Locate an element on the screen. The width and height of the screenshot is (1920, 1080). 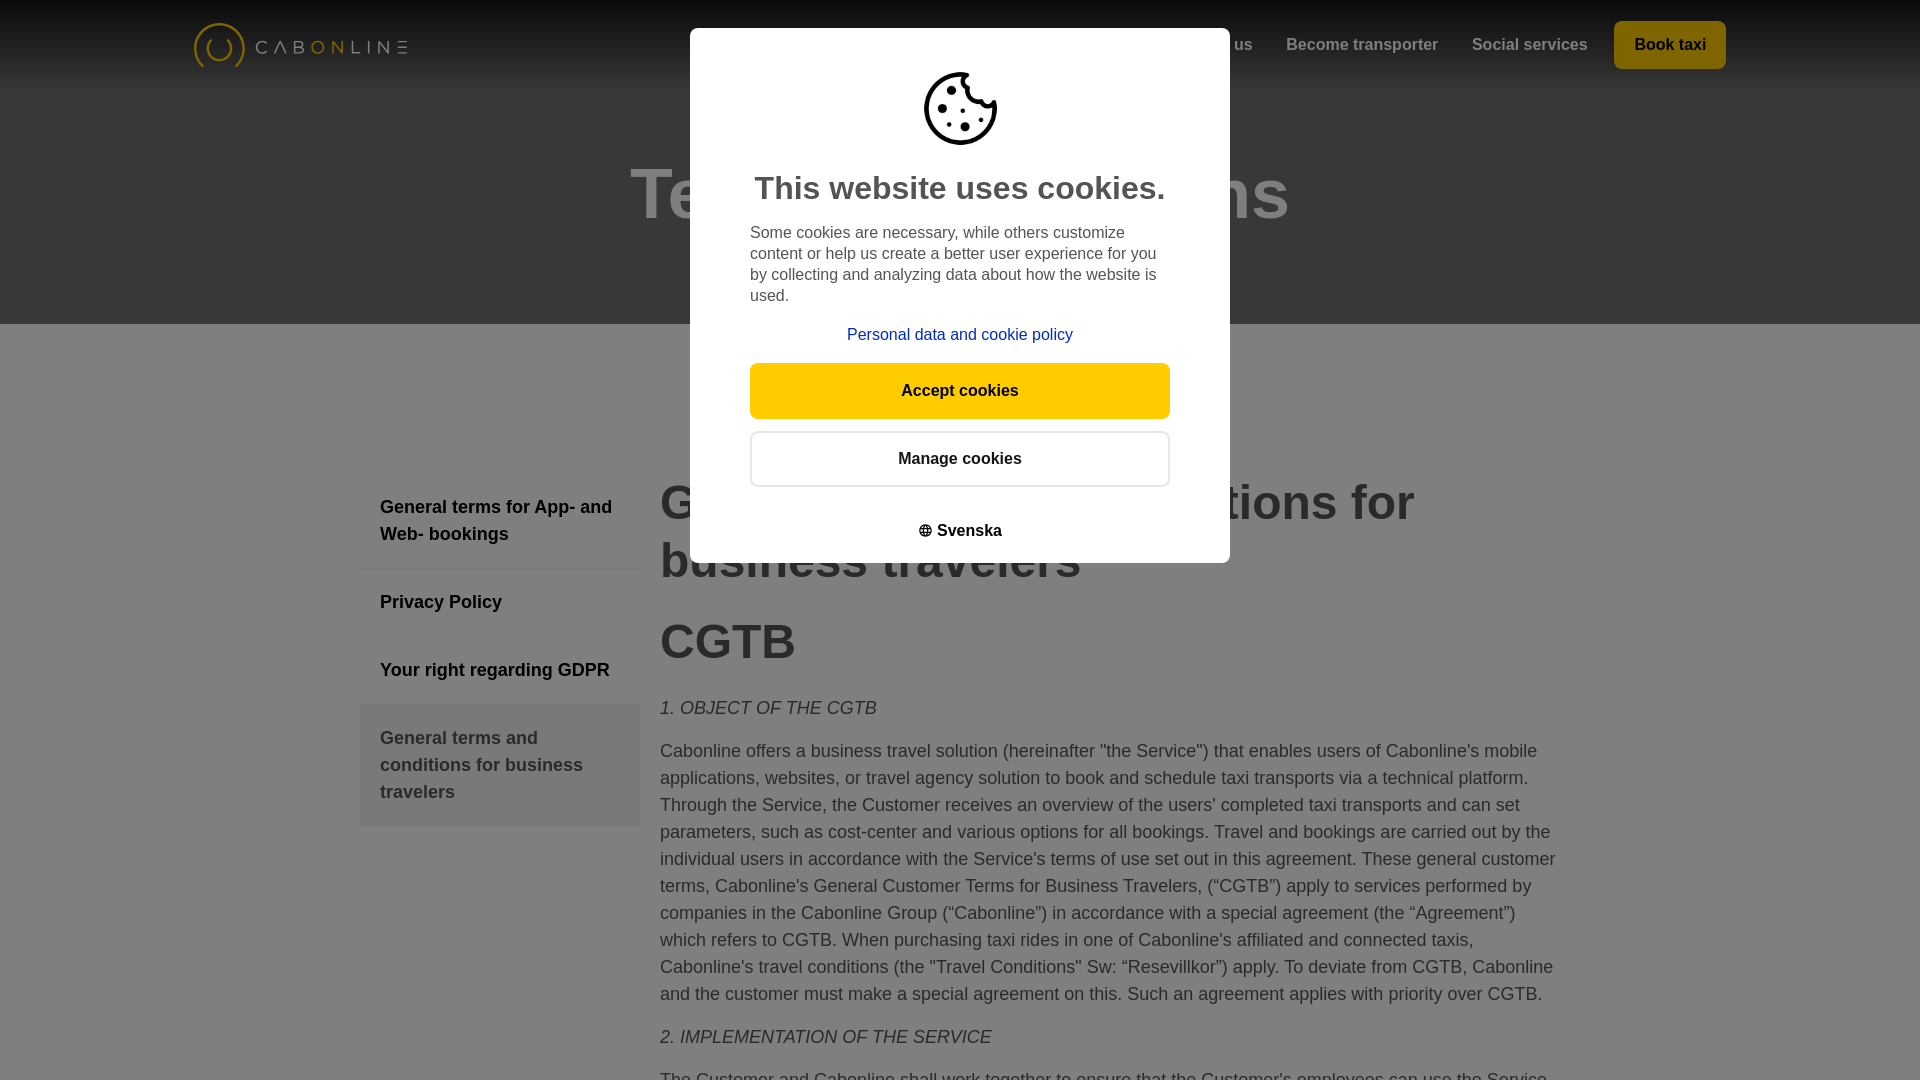
General terms for App- and Web- bookings is located at coordinates (500, 521).